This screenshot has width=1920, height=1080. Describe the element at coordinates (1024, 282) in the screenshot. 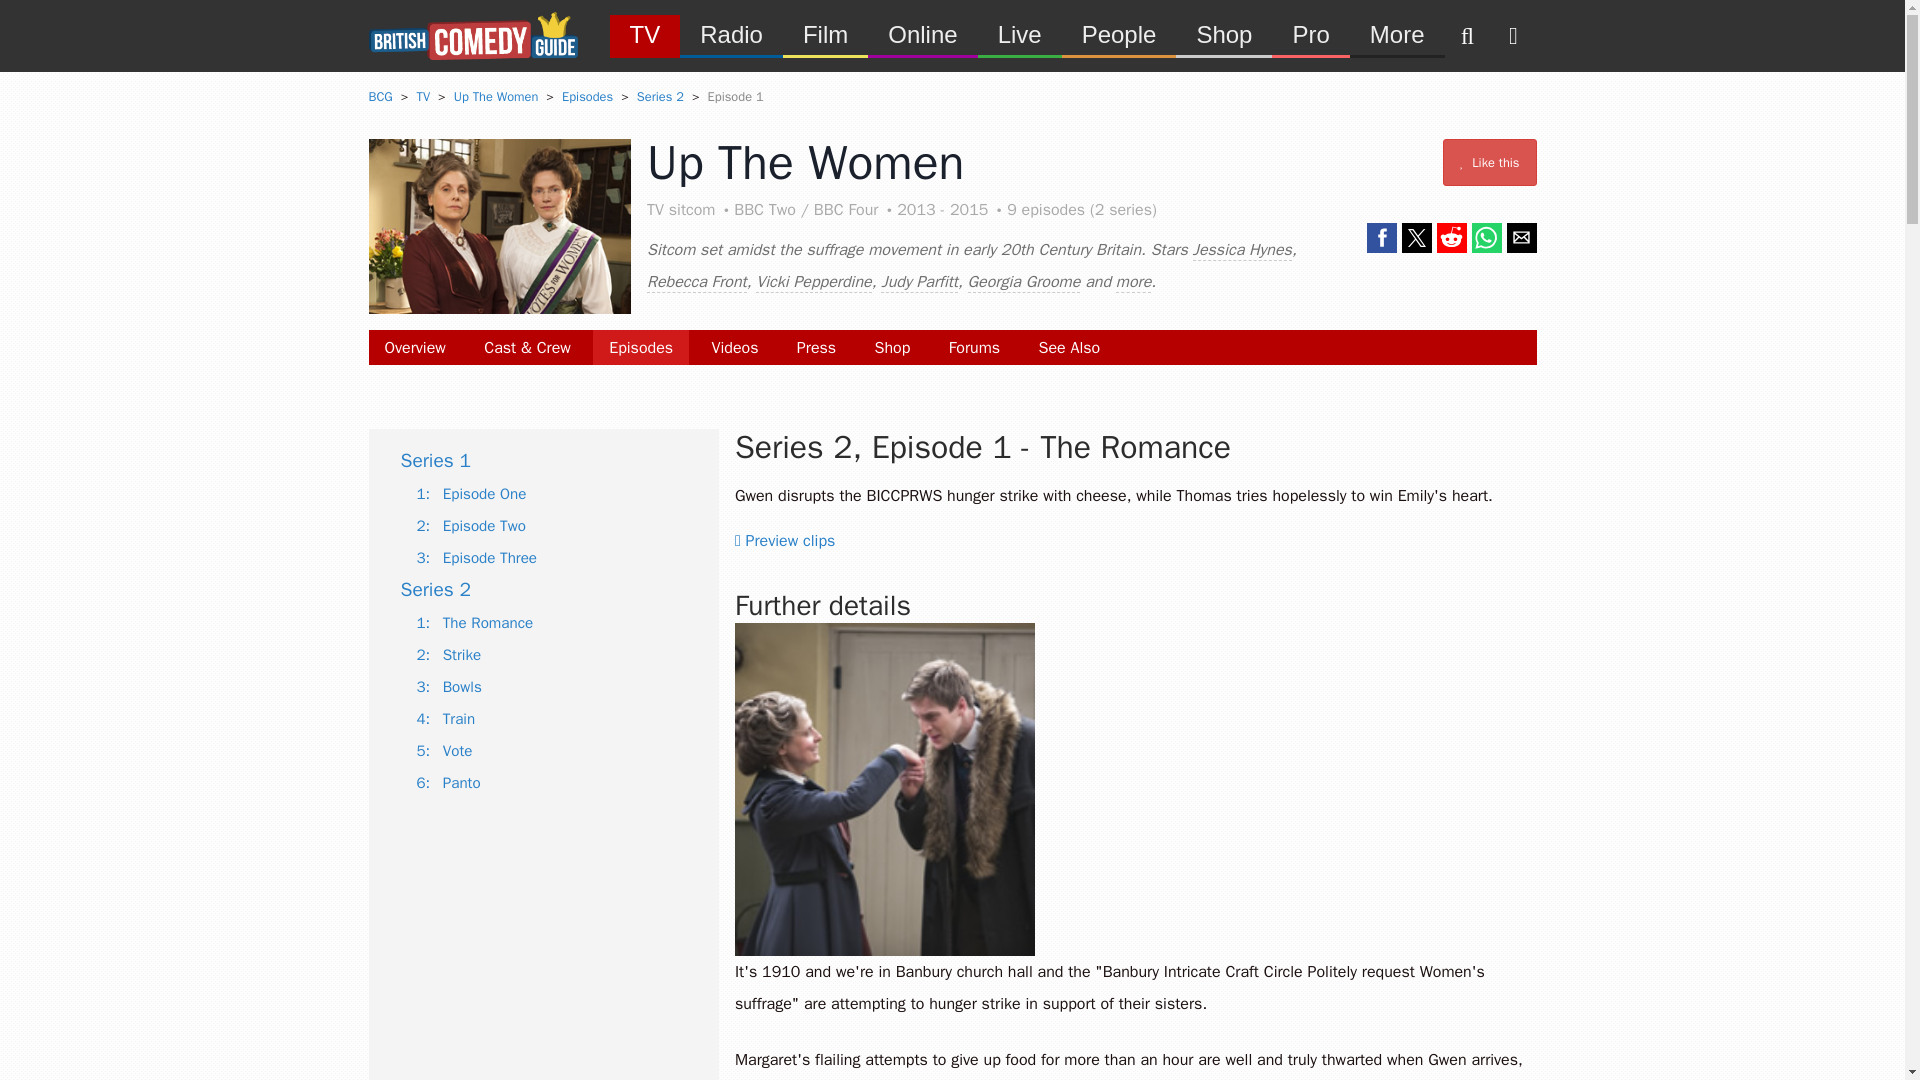

I see `Georgia Groome` at that location.